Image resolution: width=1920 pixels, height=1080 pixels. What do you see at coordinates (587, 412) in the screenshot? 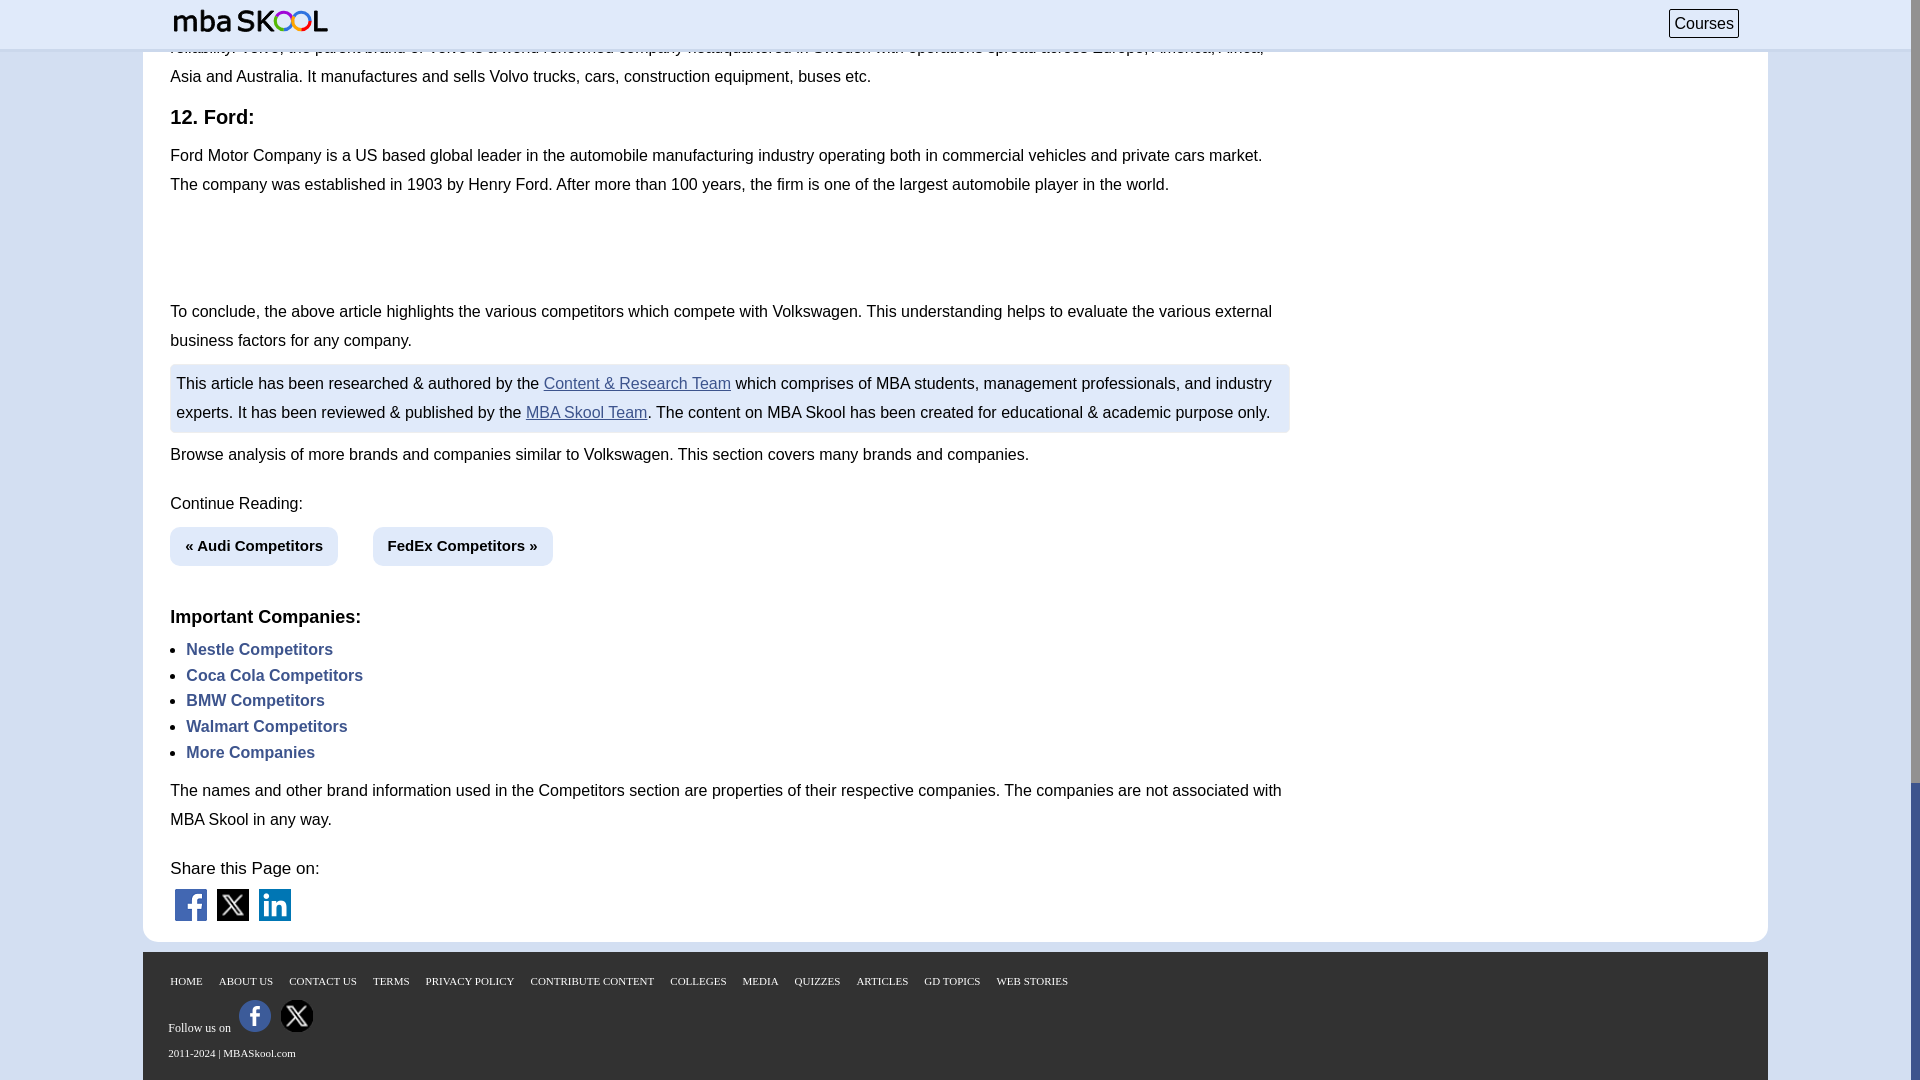
I see `MBA Skool Team` at bounding box center [587, 412].